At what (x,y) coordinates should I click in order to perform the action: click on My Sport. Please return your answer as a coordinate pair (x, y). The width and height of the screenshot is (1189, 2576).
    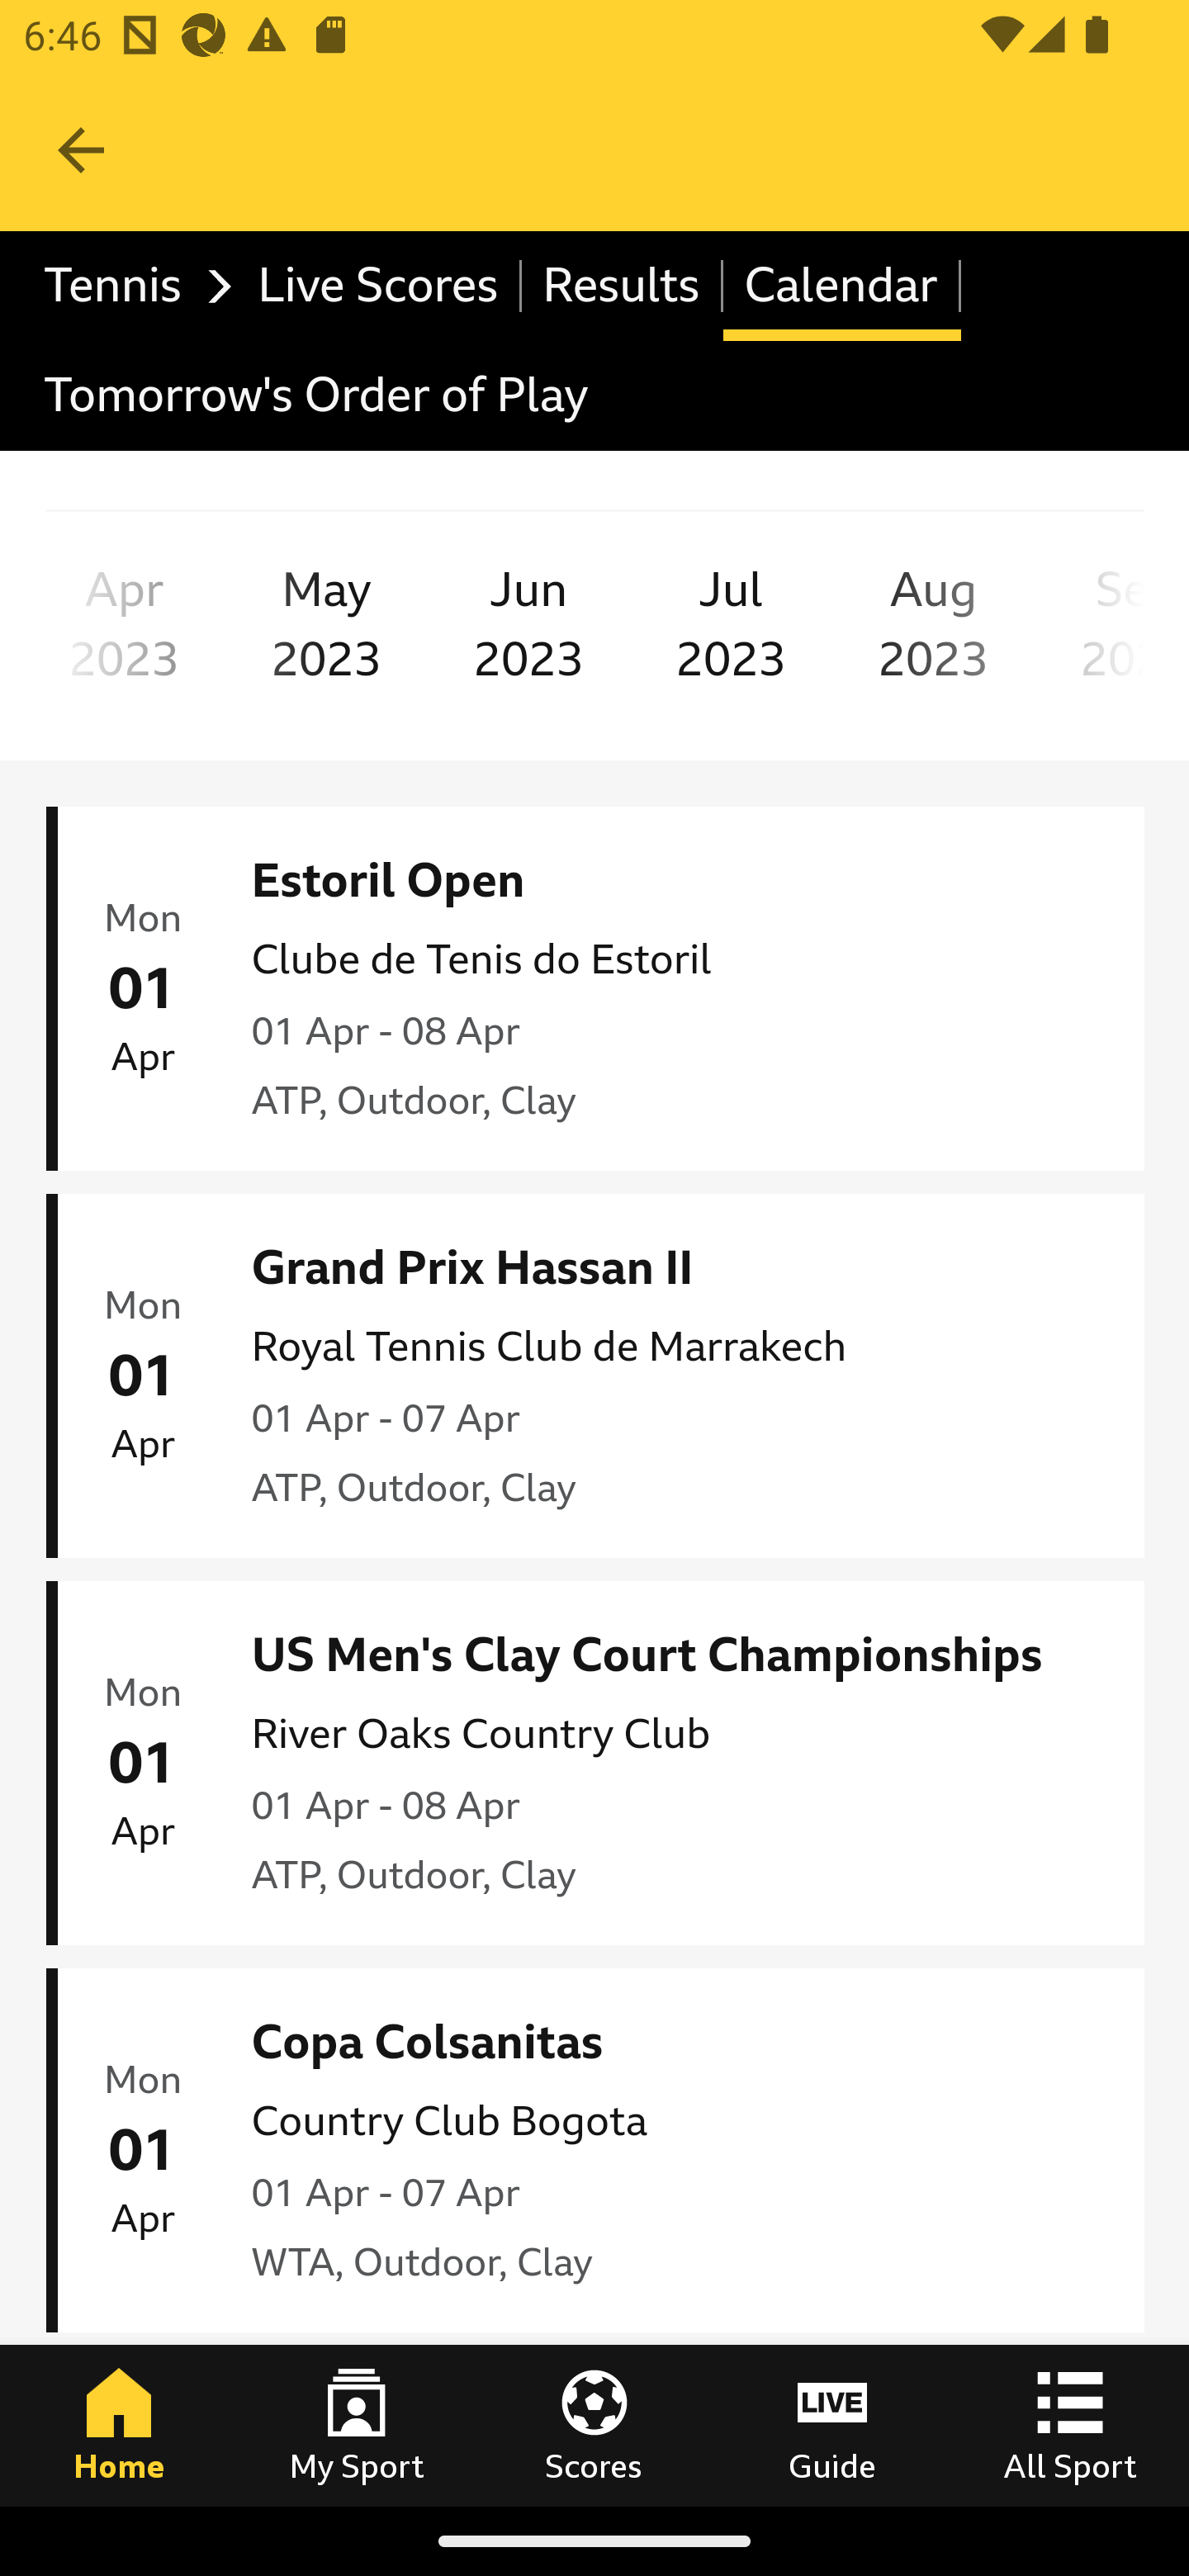
    Looking at the image, I should click on (357, 2425).